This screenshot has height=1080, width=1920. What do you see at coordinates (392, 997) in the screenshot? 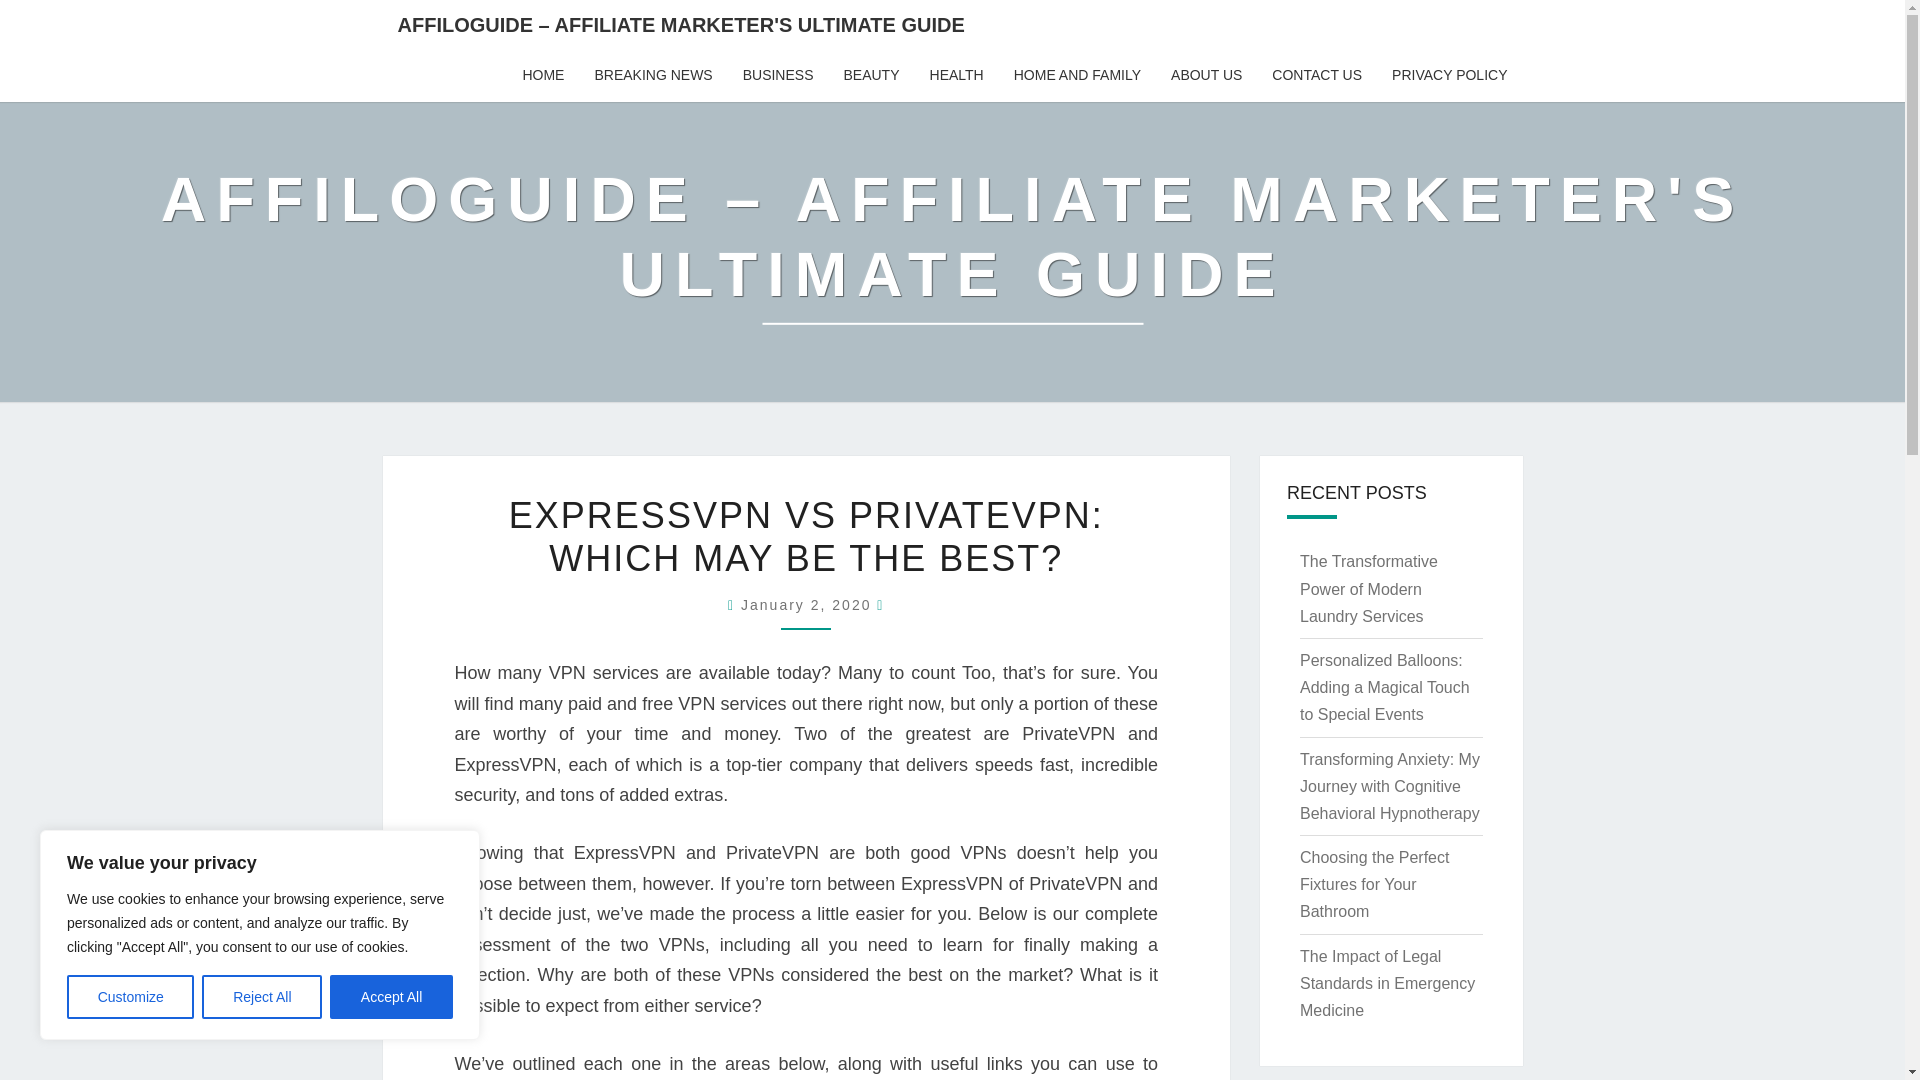
I see `Accept All` at bounding box center [392, 997].